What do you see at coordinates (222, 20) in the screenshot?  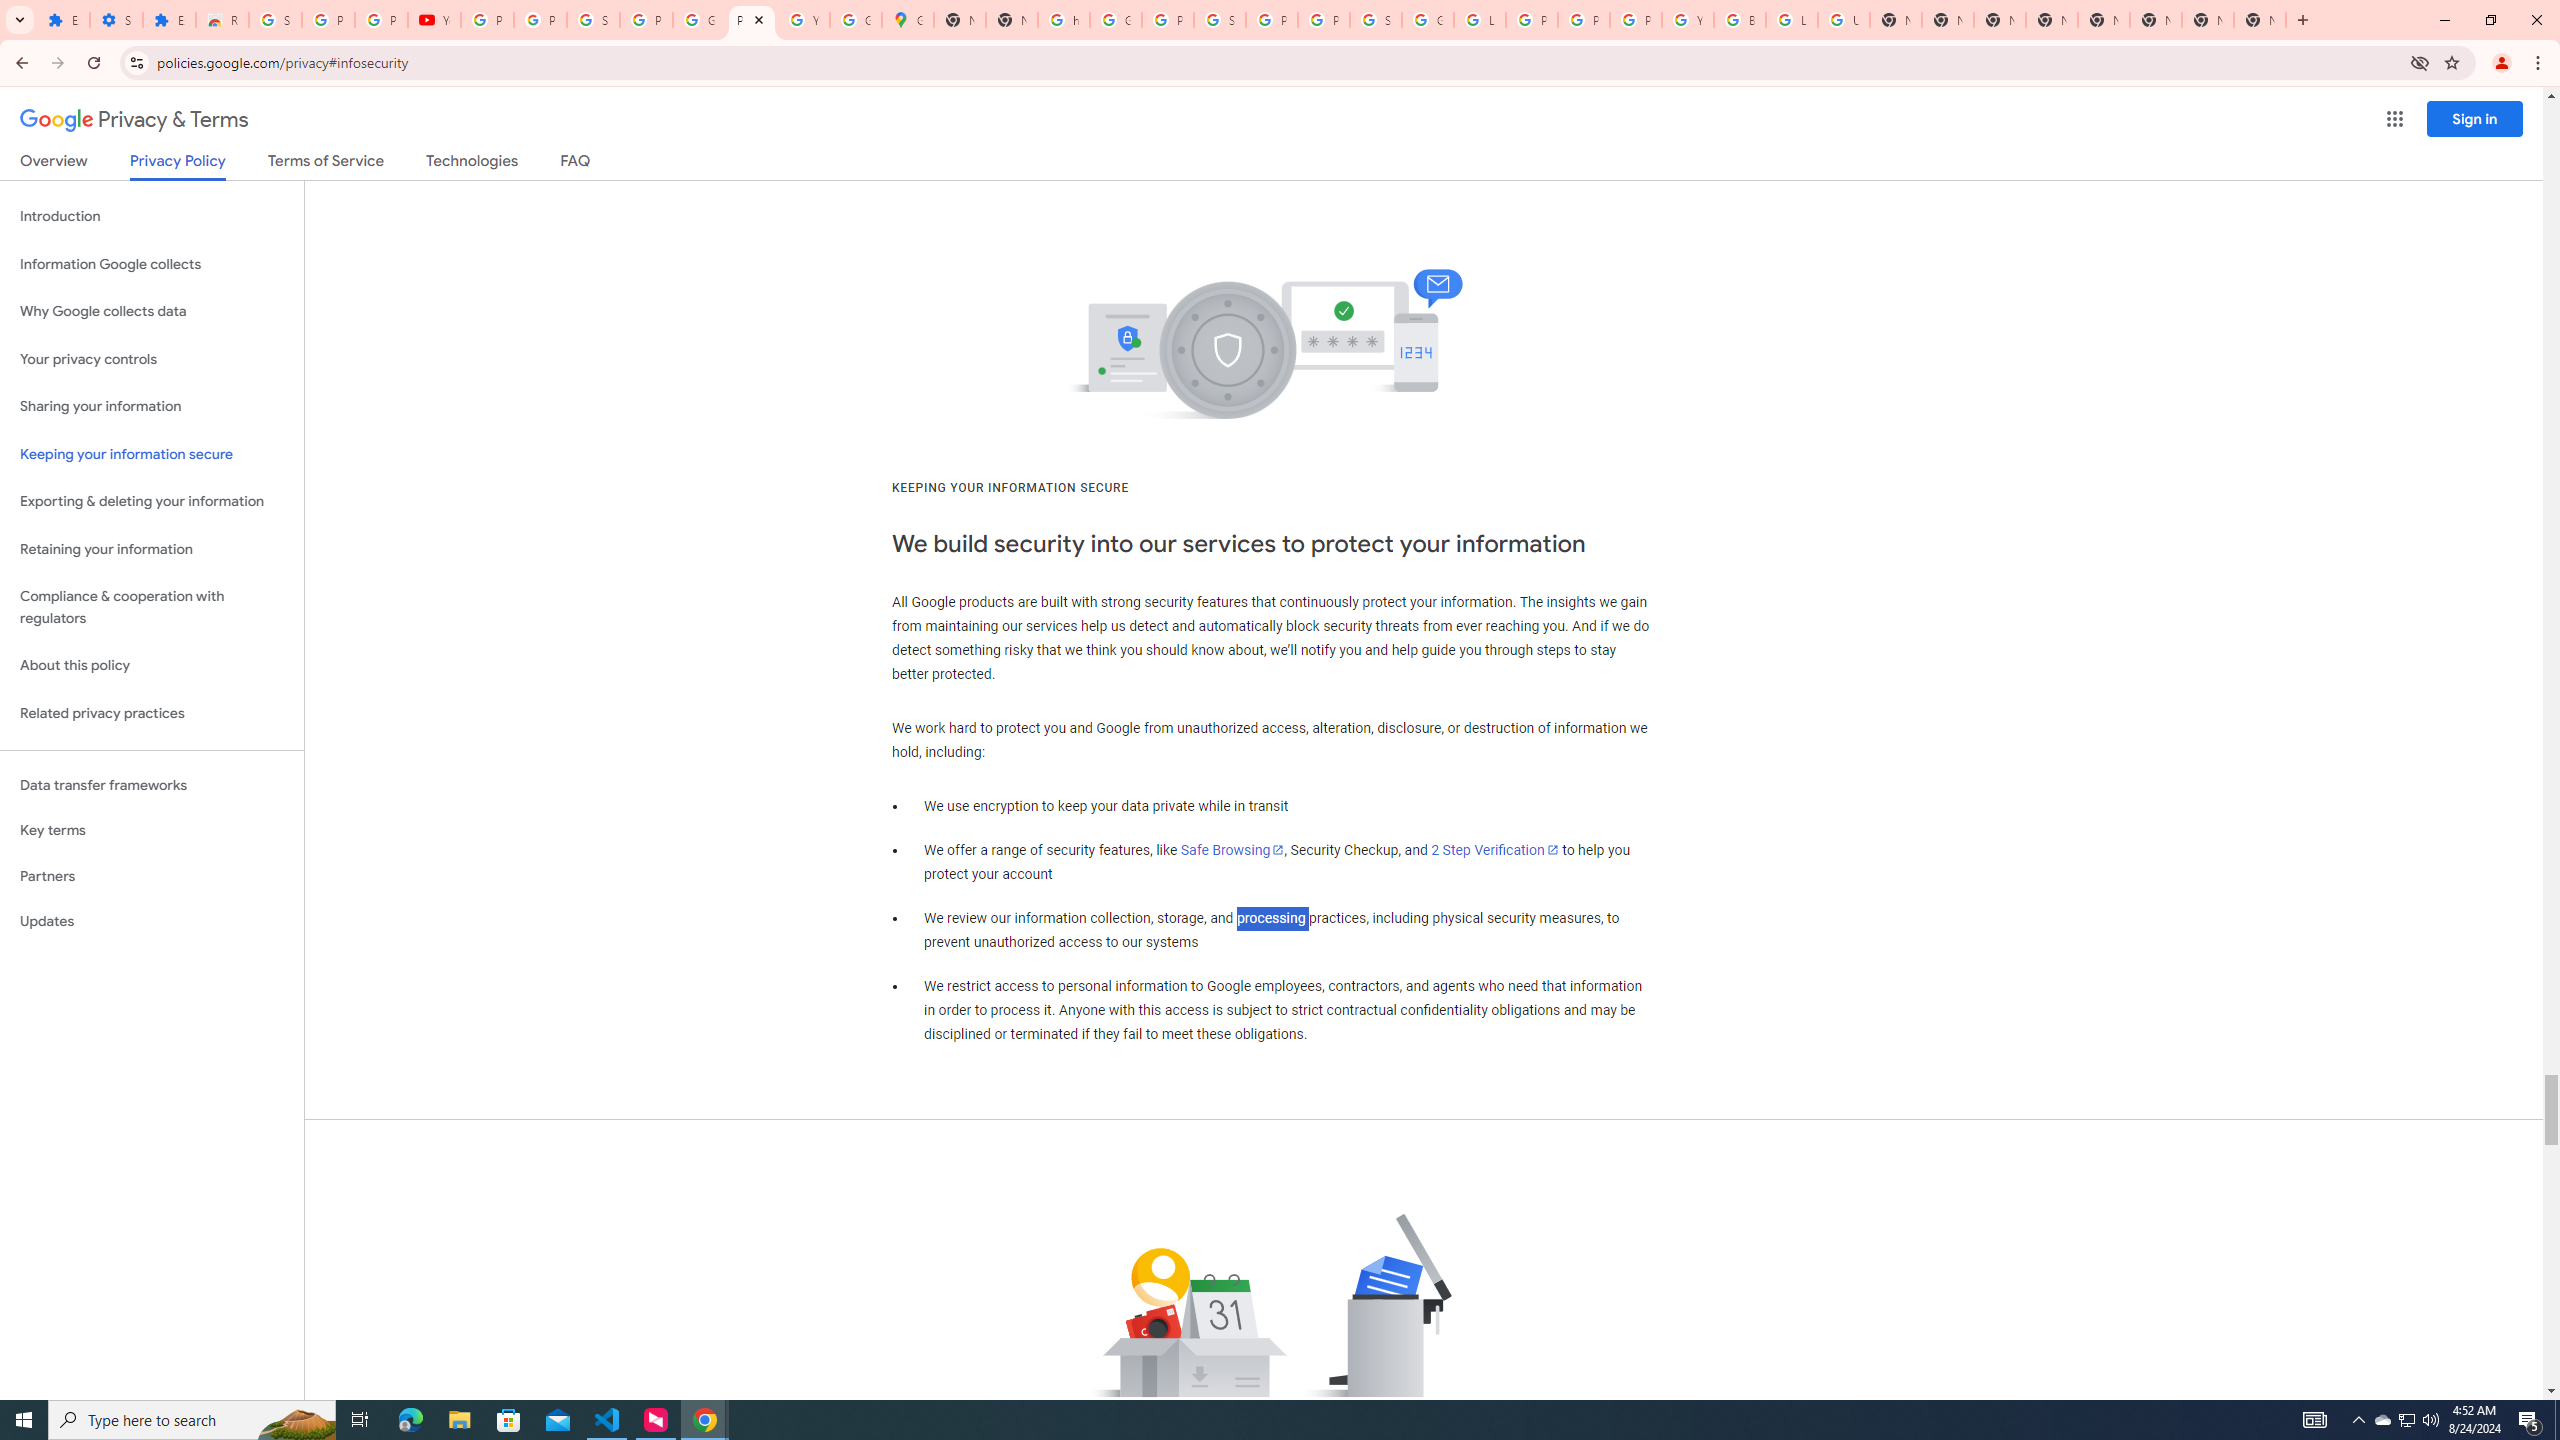 I see `Reviews: Helix Fruit Jump Arcade Game` at bounding box center [222, 20].